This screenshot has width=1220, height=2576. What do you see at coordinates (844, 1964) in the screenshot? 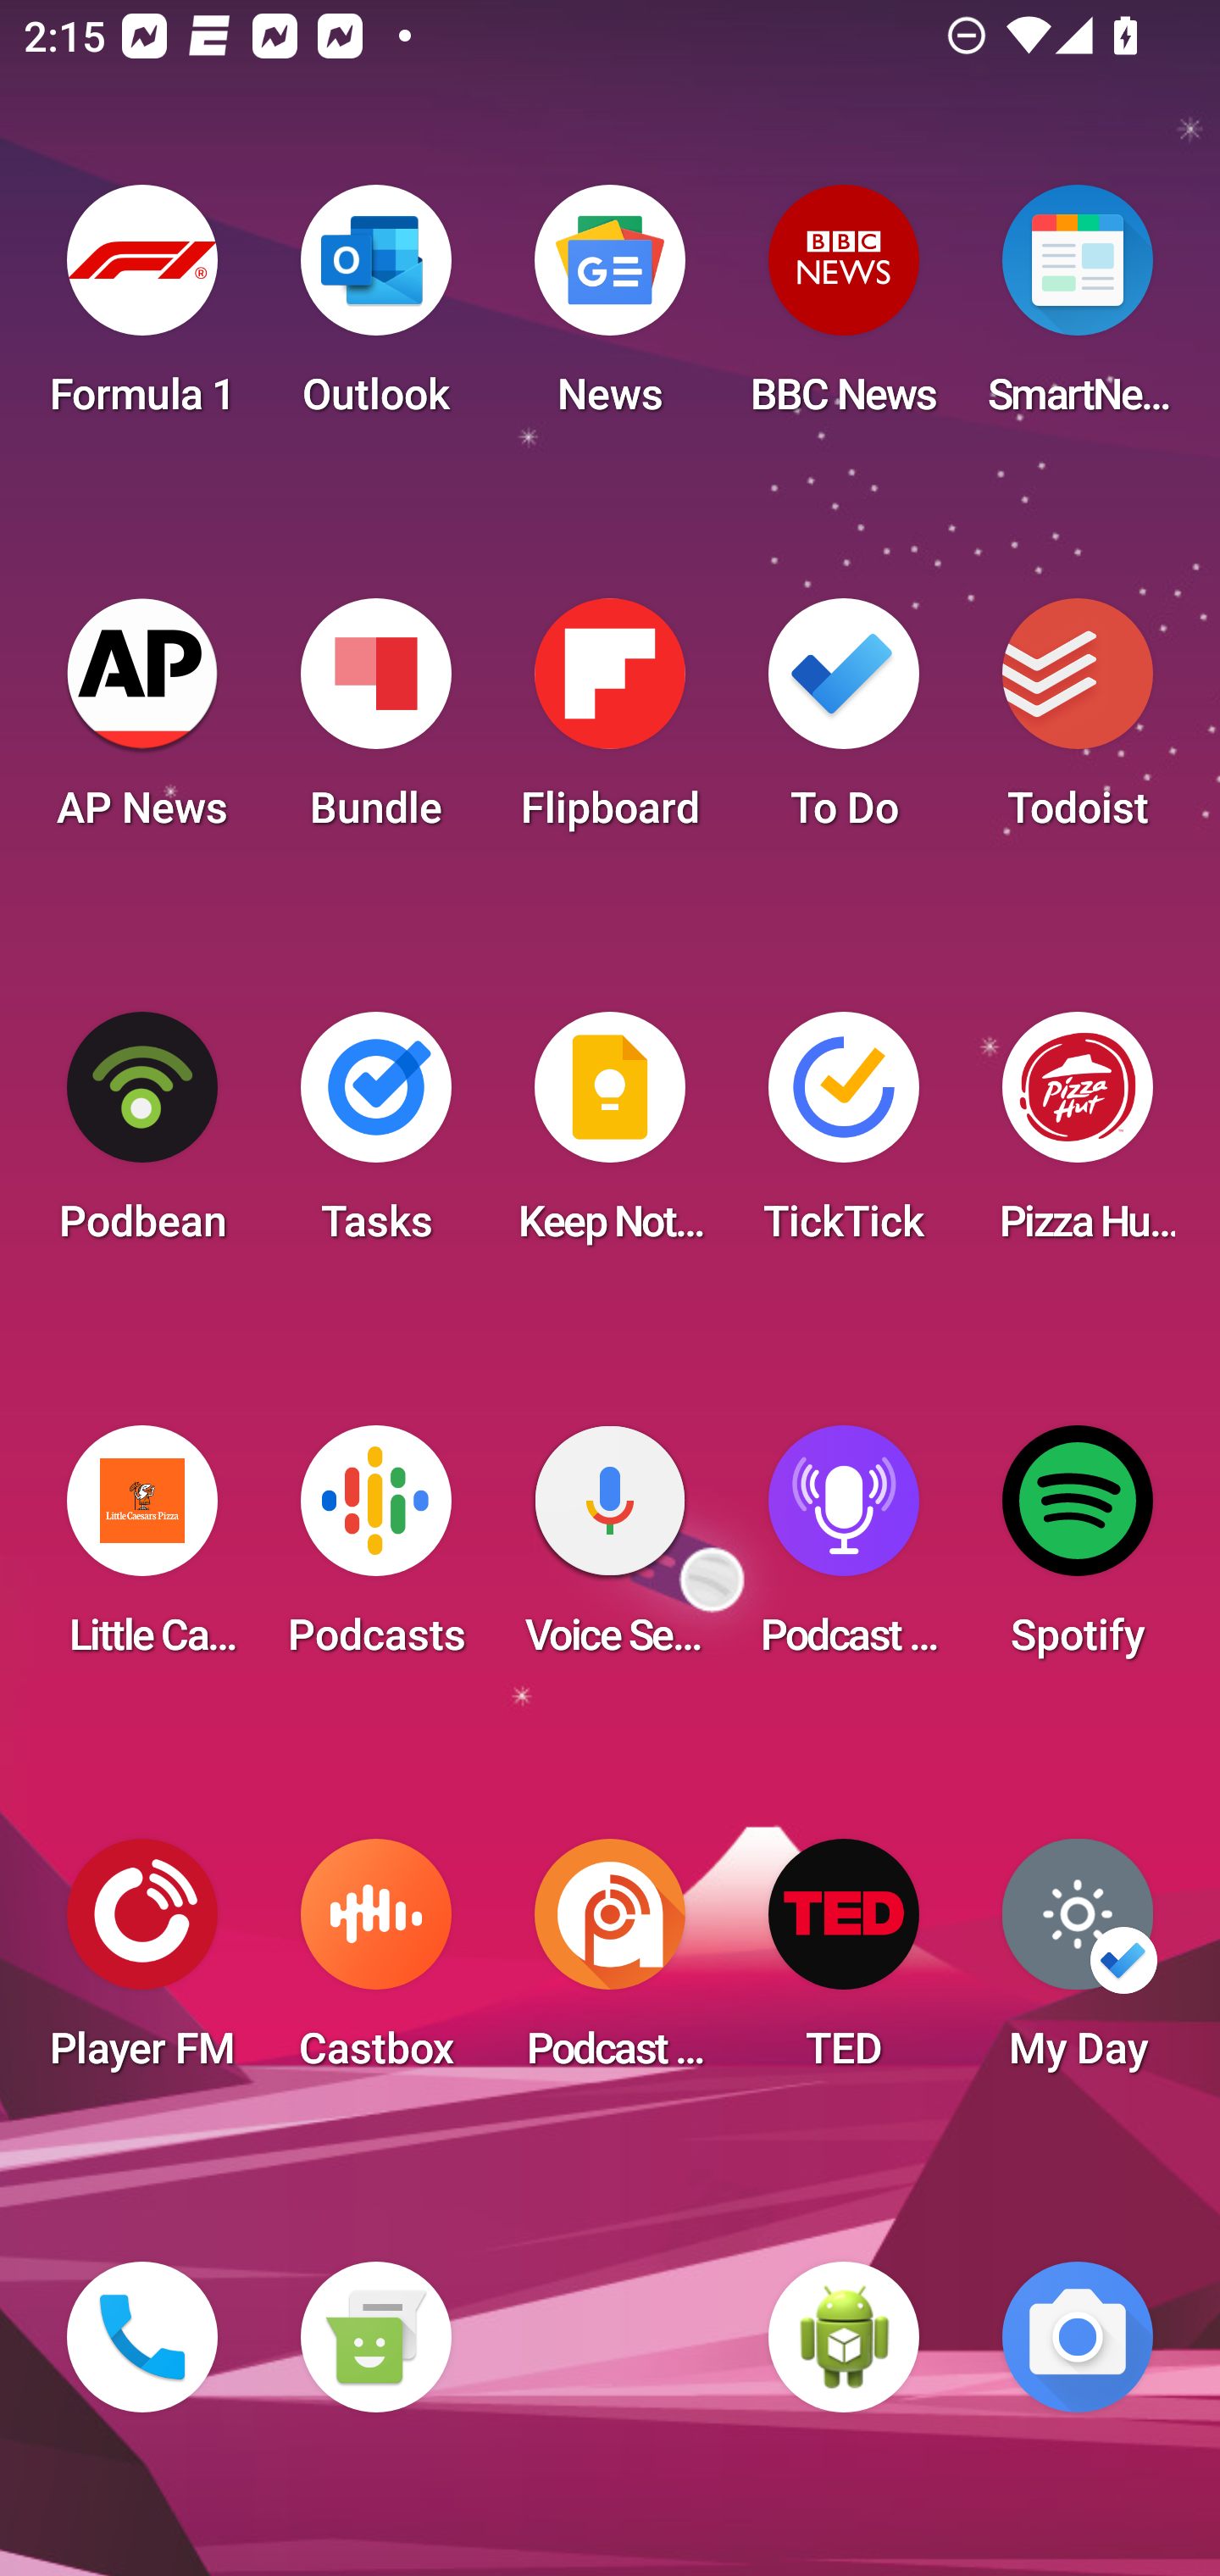
I see `TED` at bounding box center [844, 1964].